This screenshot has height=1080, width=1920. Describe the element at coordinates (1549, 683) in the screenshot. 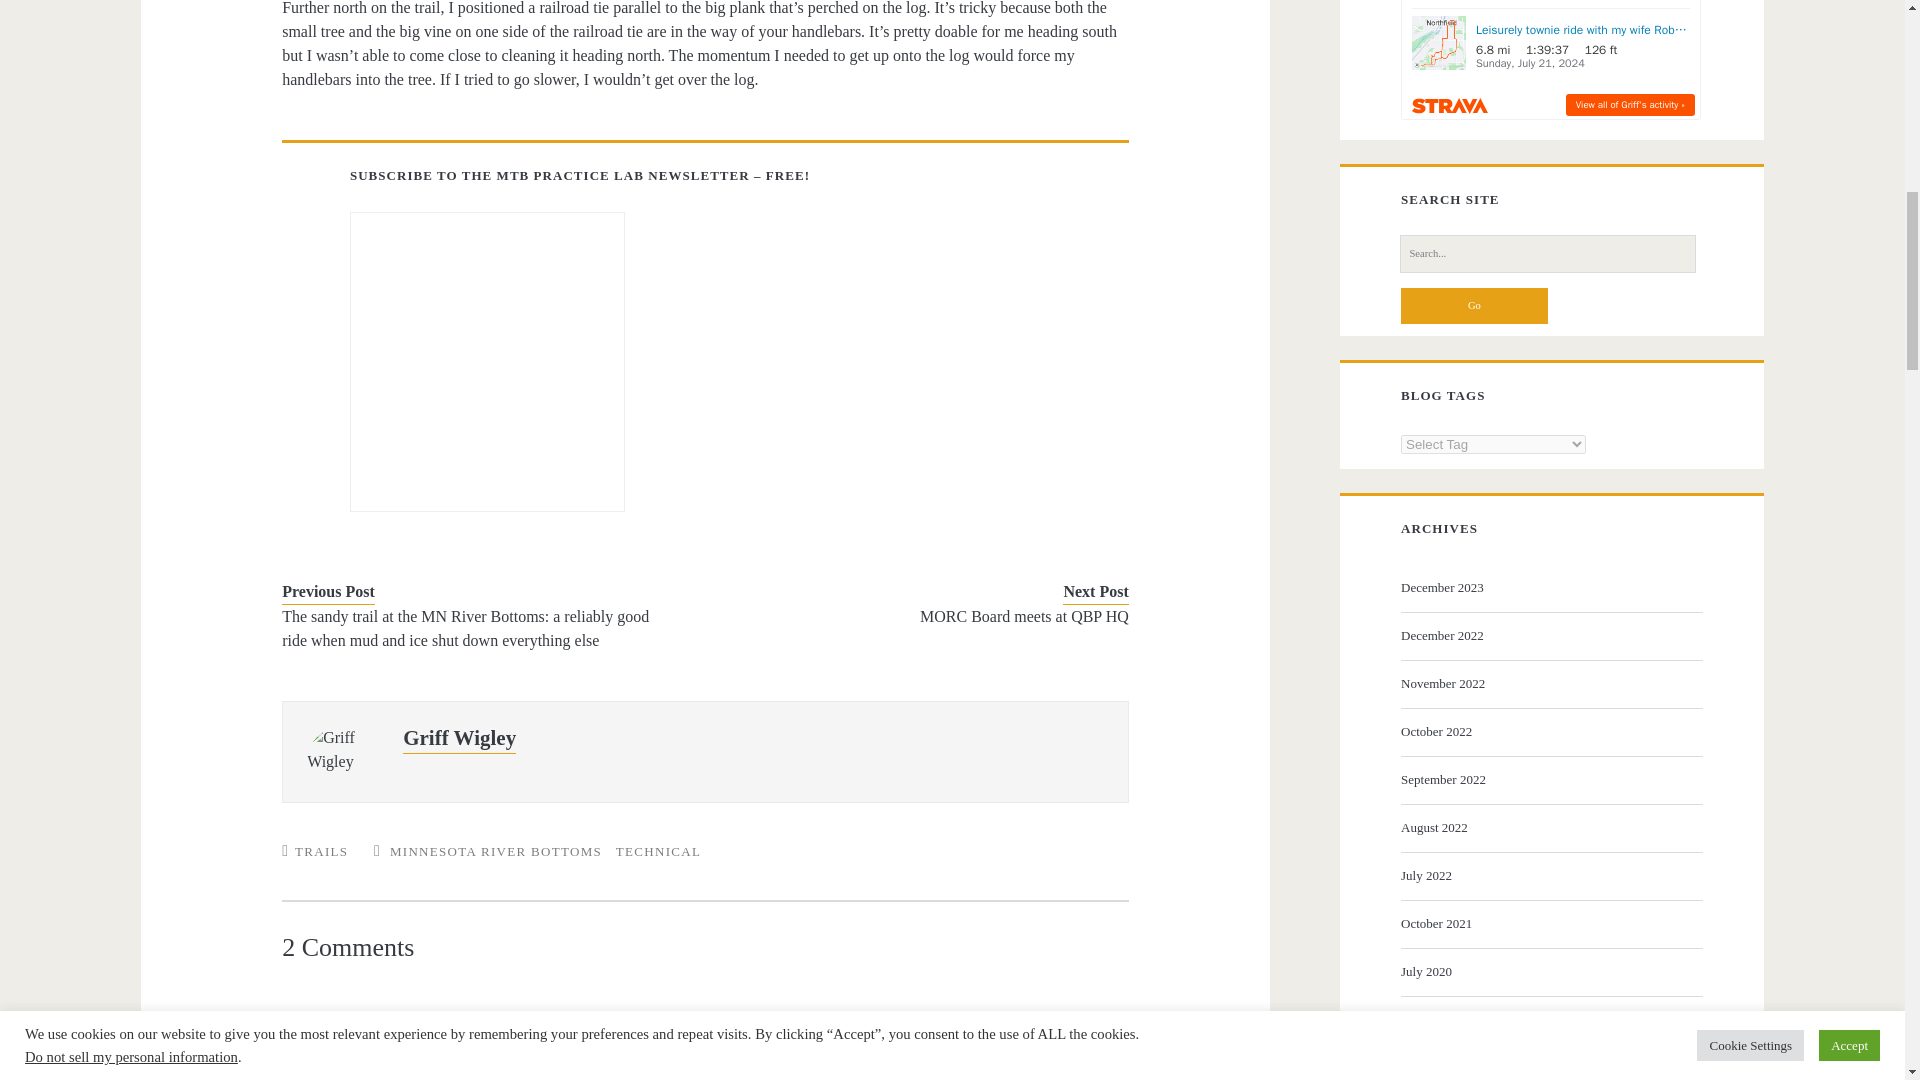

I see `November 2022` at that location.